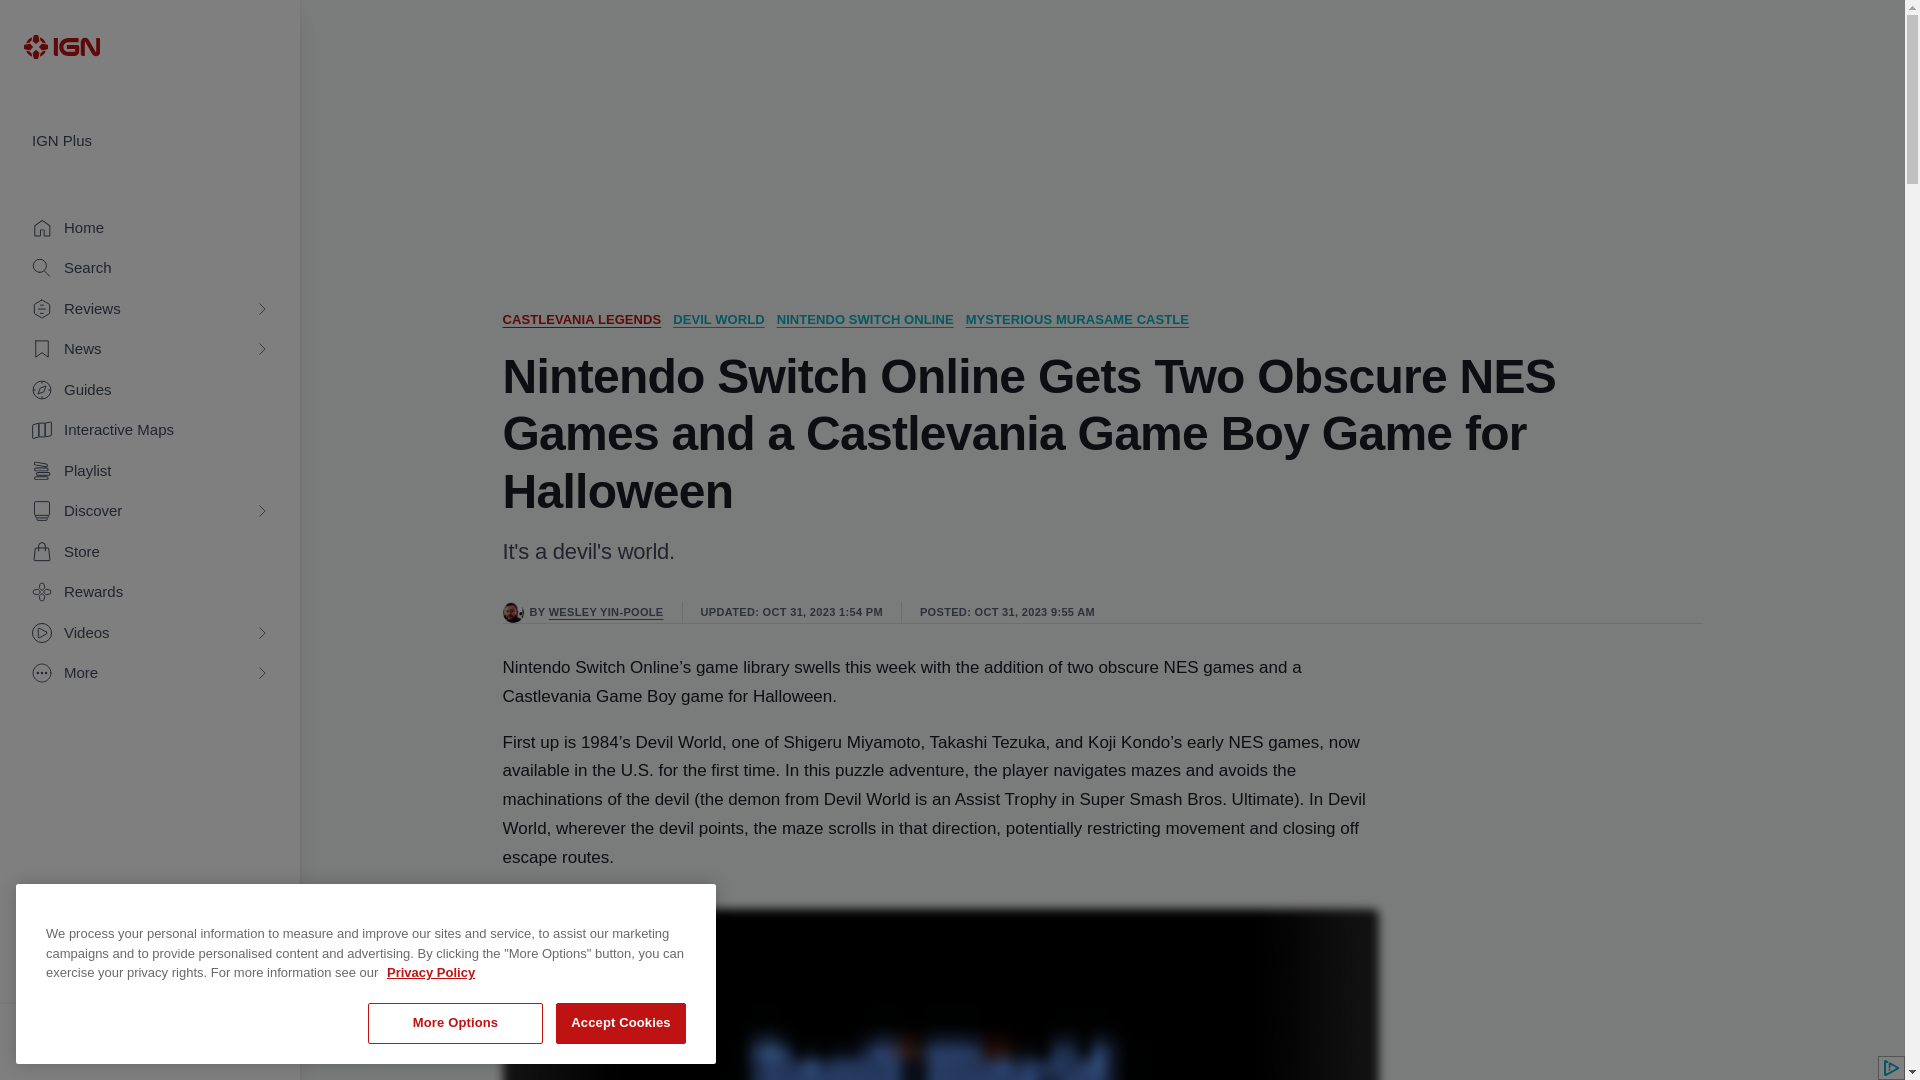  I want to click on Rewards, so click(150, 592).